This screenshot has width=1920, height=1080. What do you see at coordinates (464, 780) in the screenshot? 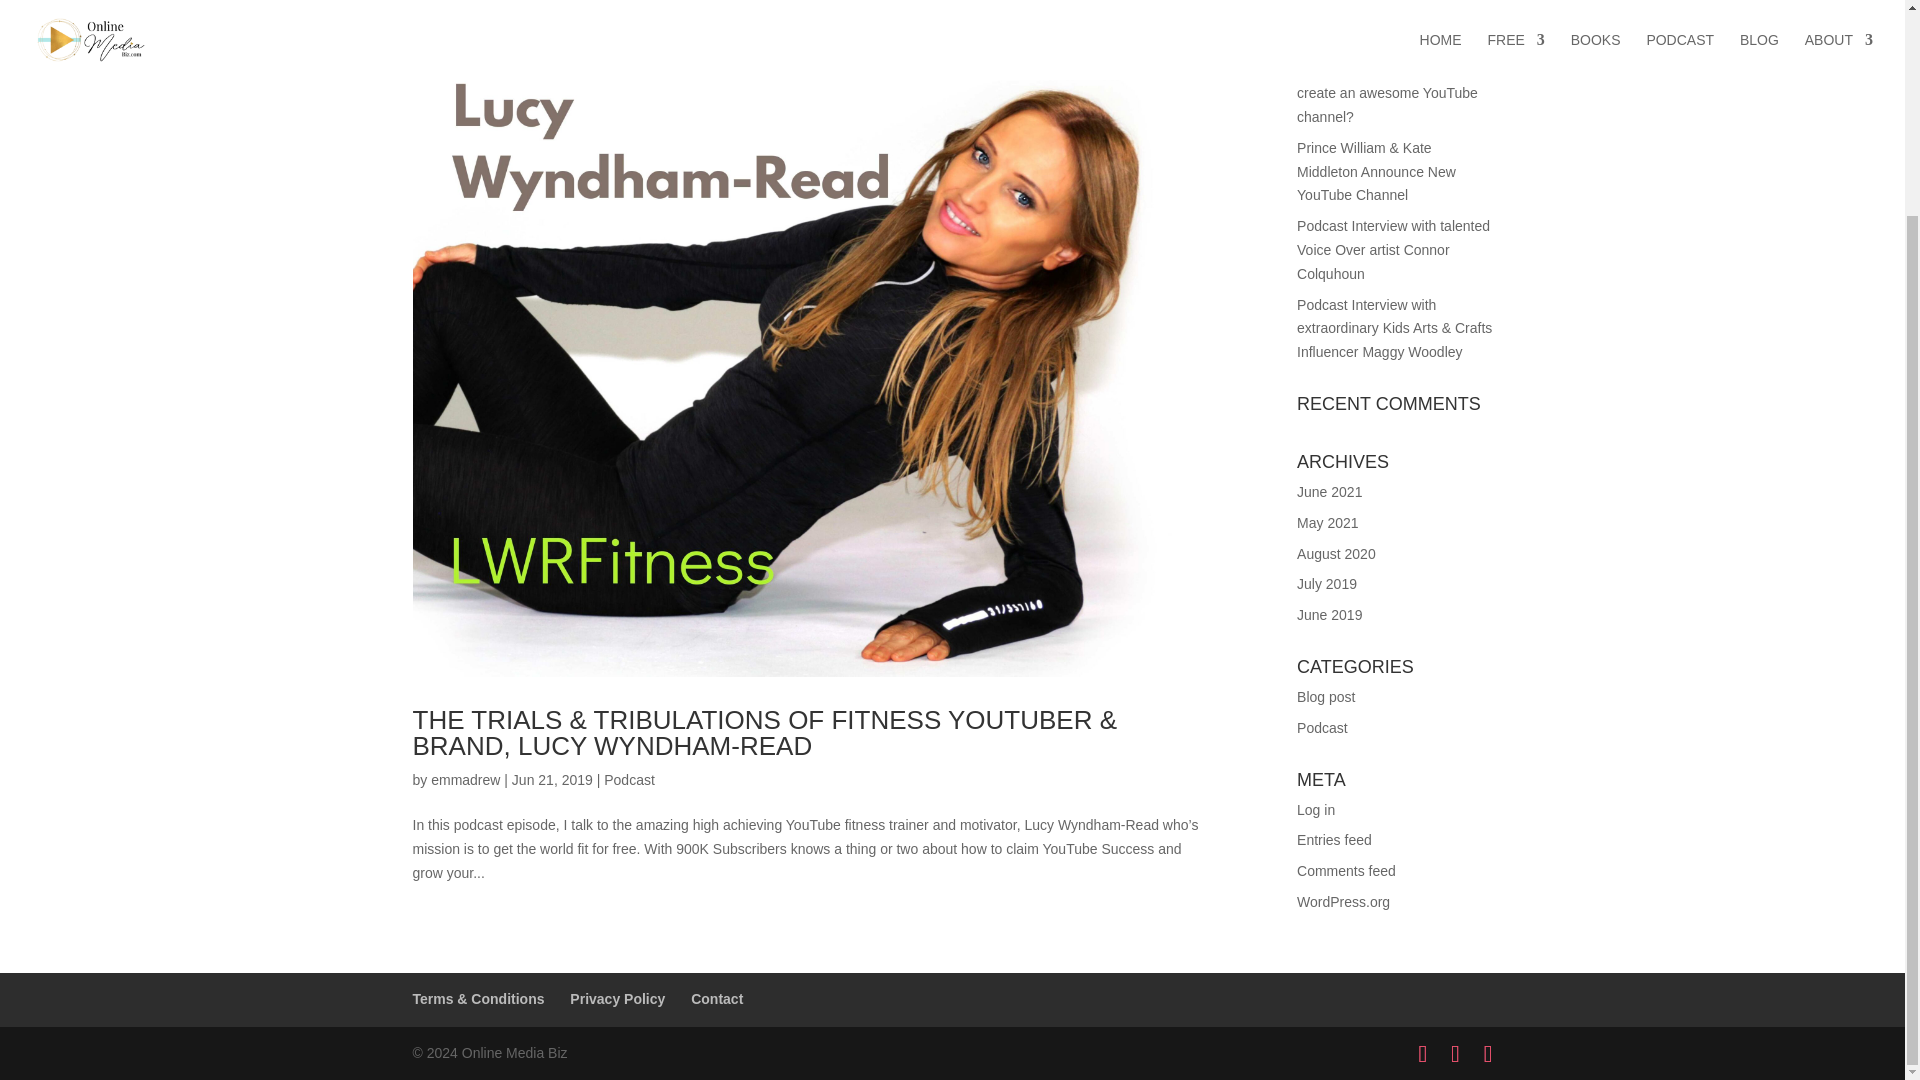
I see `Posts by emmadrew` at bounding box center [464, 780].